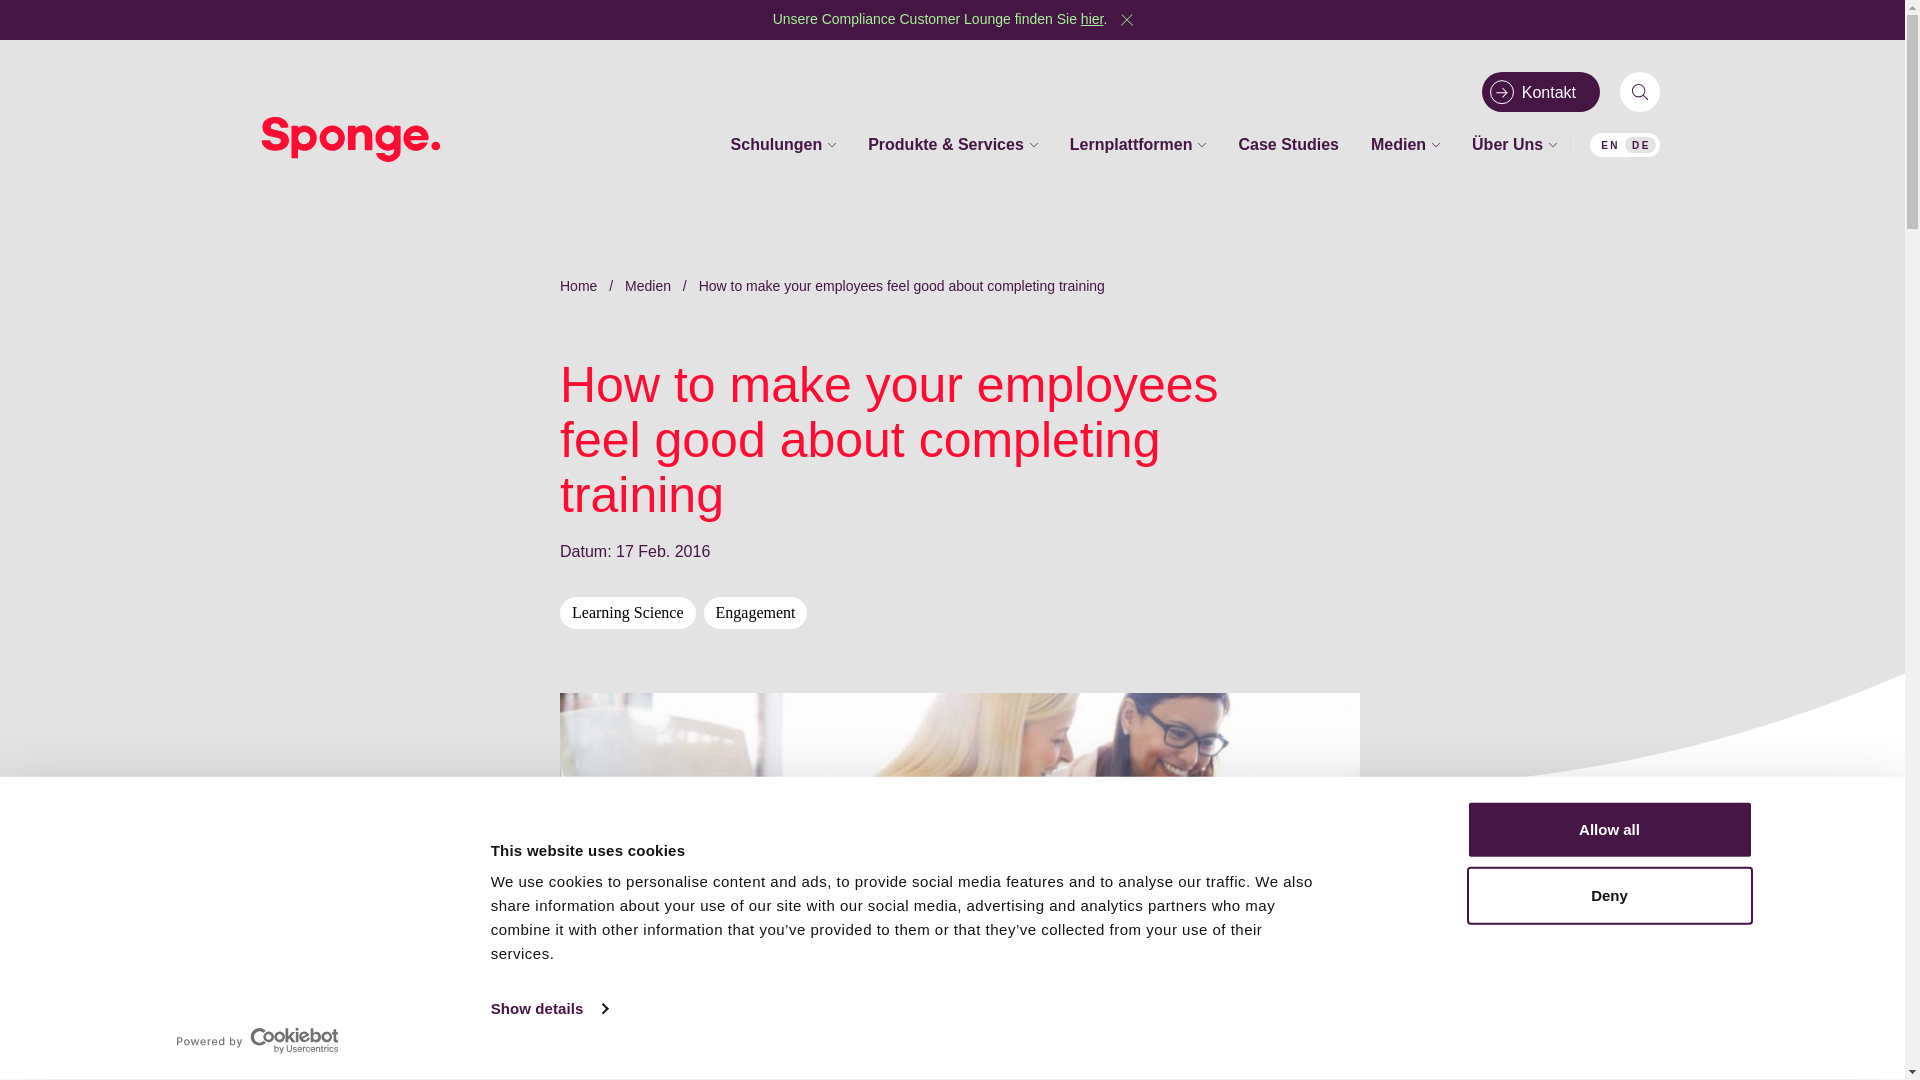  Describe the element at coordinates (900, 939) in the screenshot. I see `preferences` at that location.